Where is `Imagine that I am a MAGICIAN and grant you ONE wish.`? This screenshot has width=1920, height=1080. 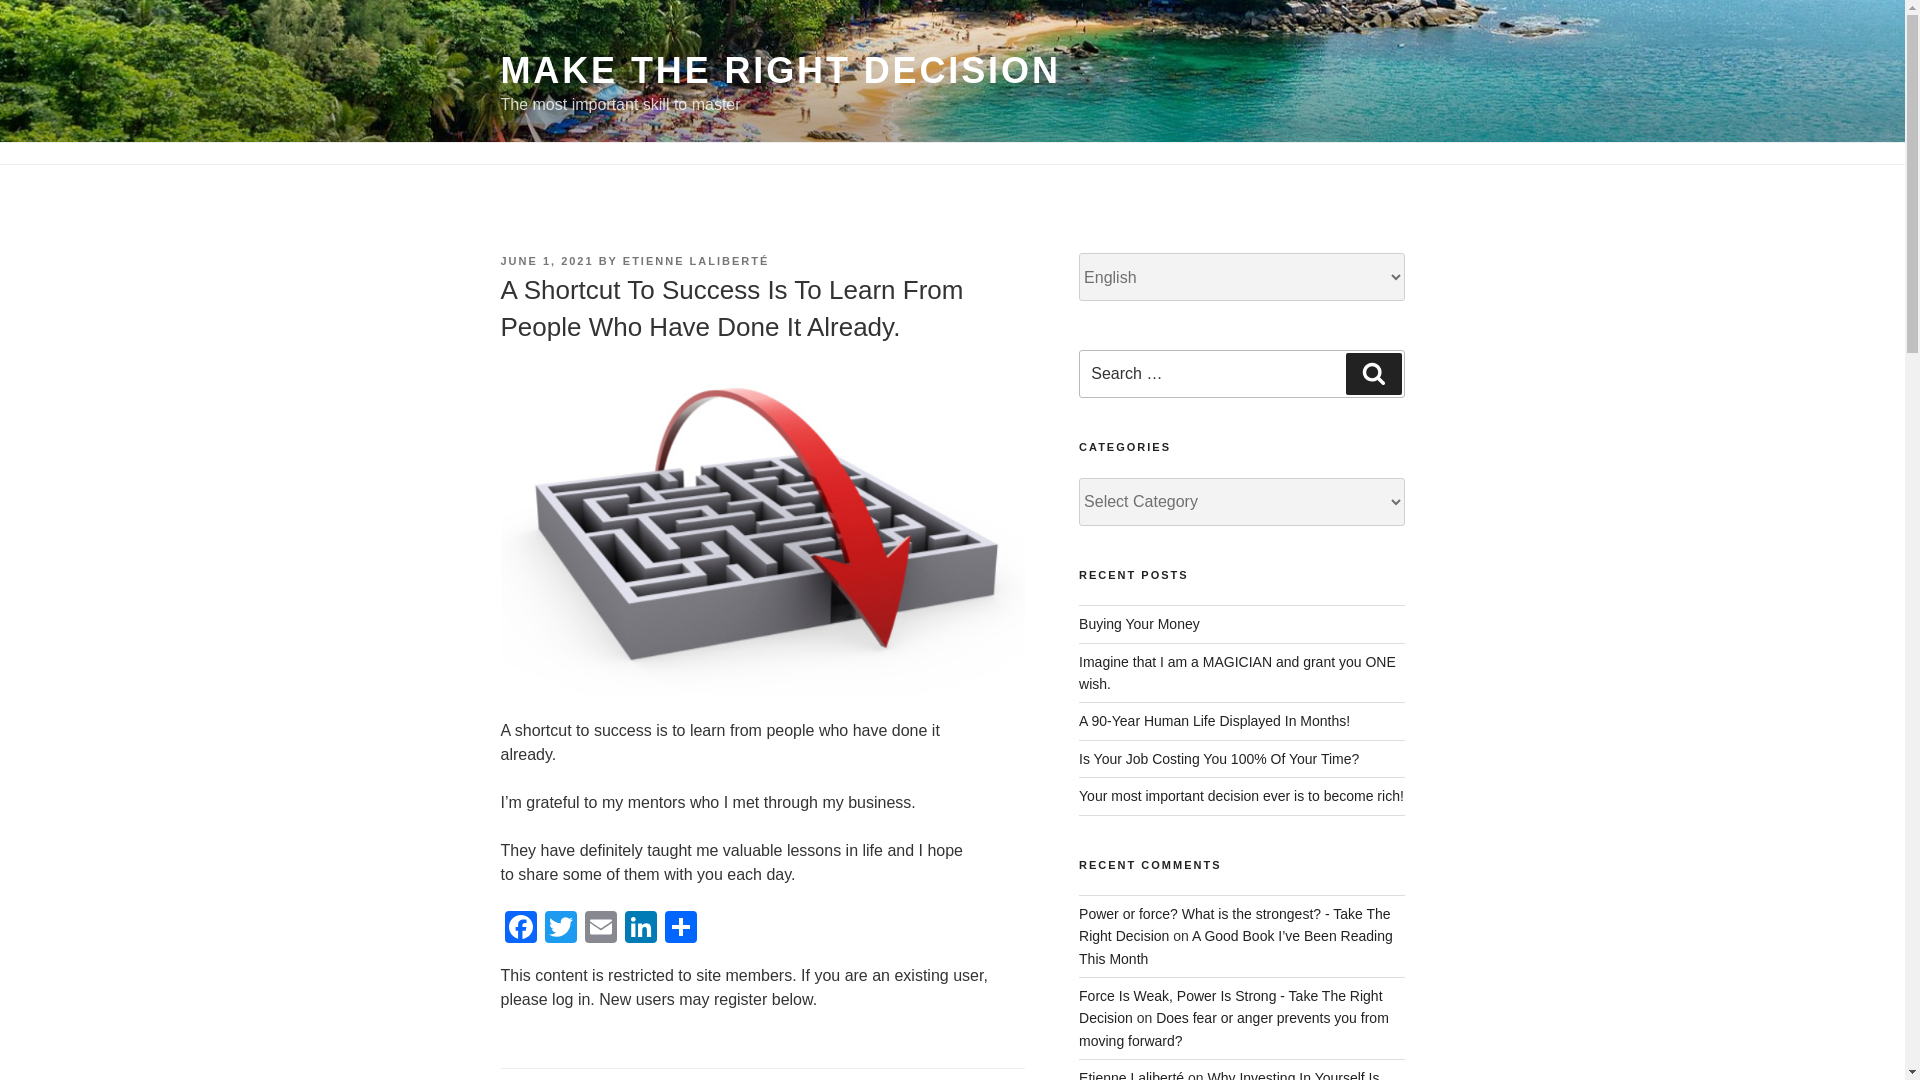
Imagine that I am a MAGICIAN and grant you ONE wish. is located at coordinates (1237, 673).